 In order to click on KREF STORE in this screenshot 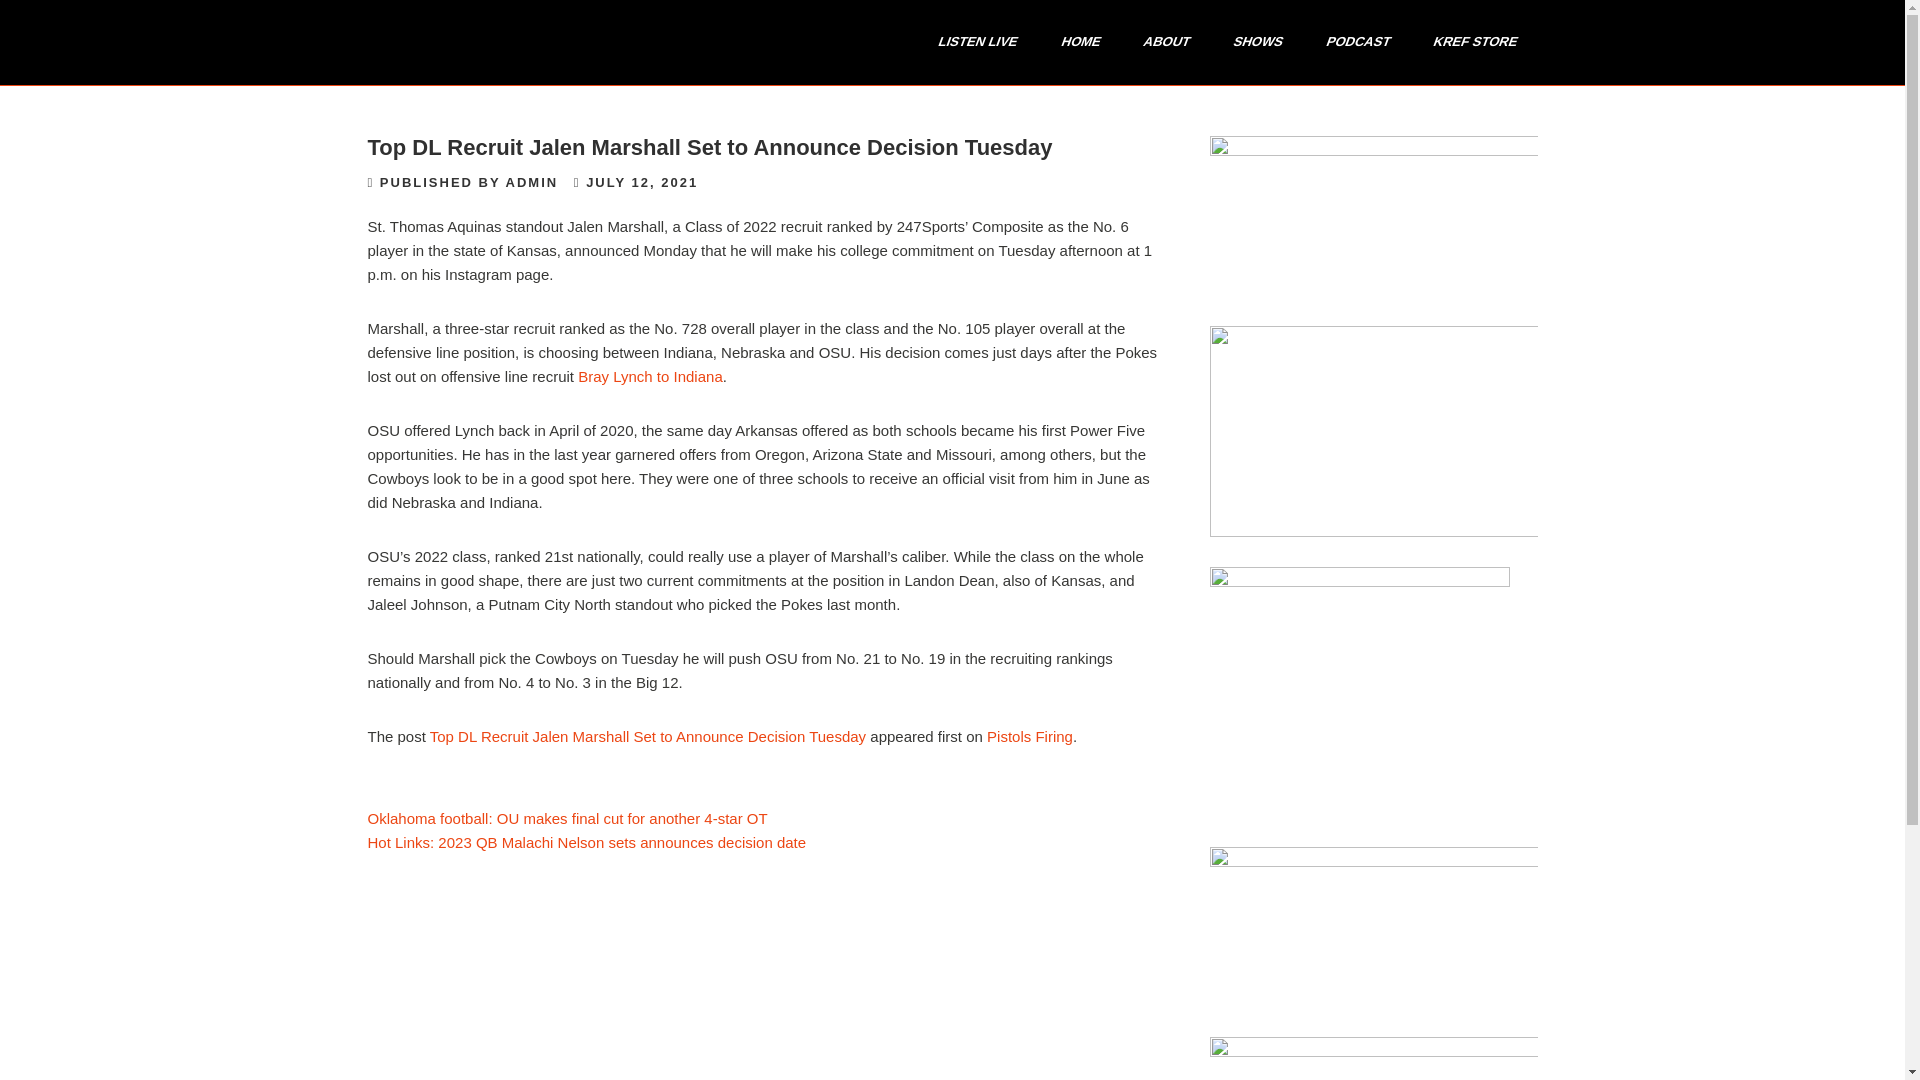, I will do `click(1468, 42)`.